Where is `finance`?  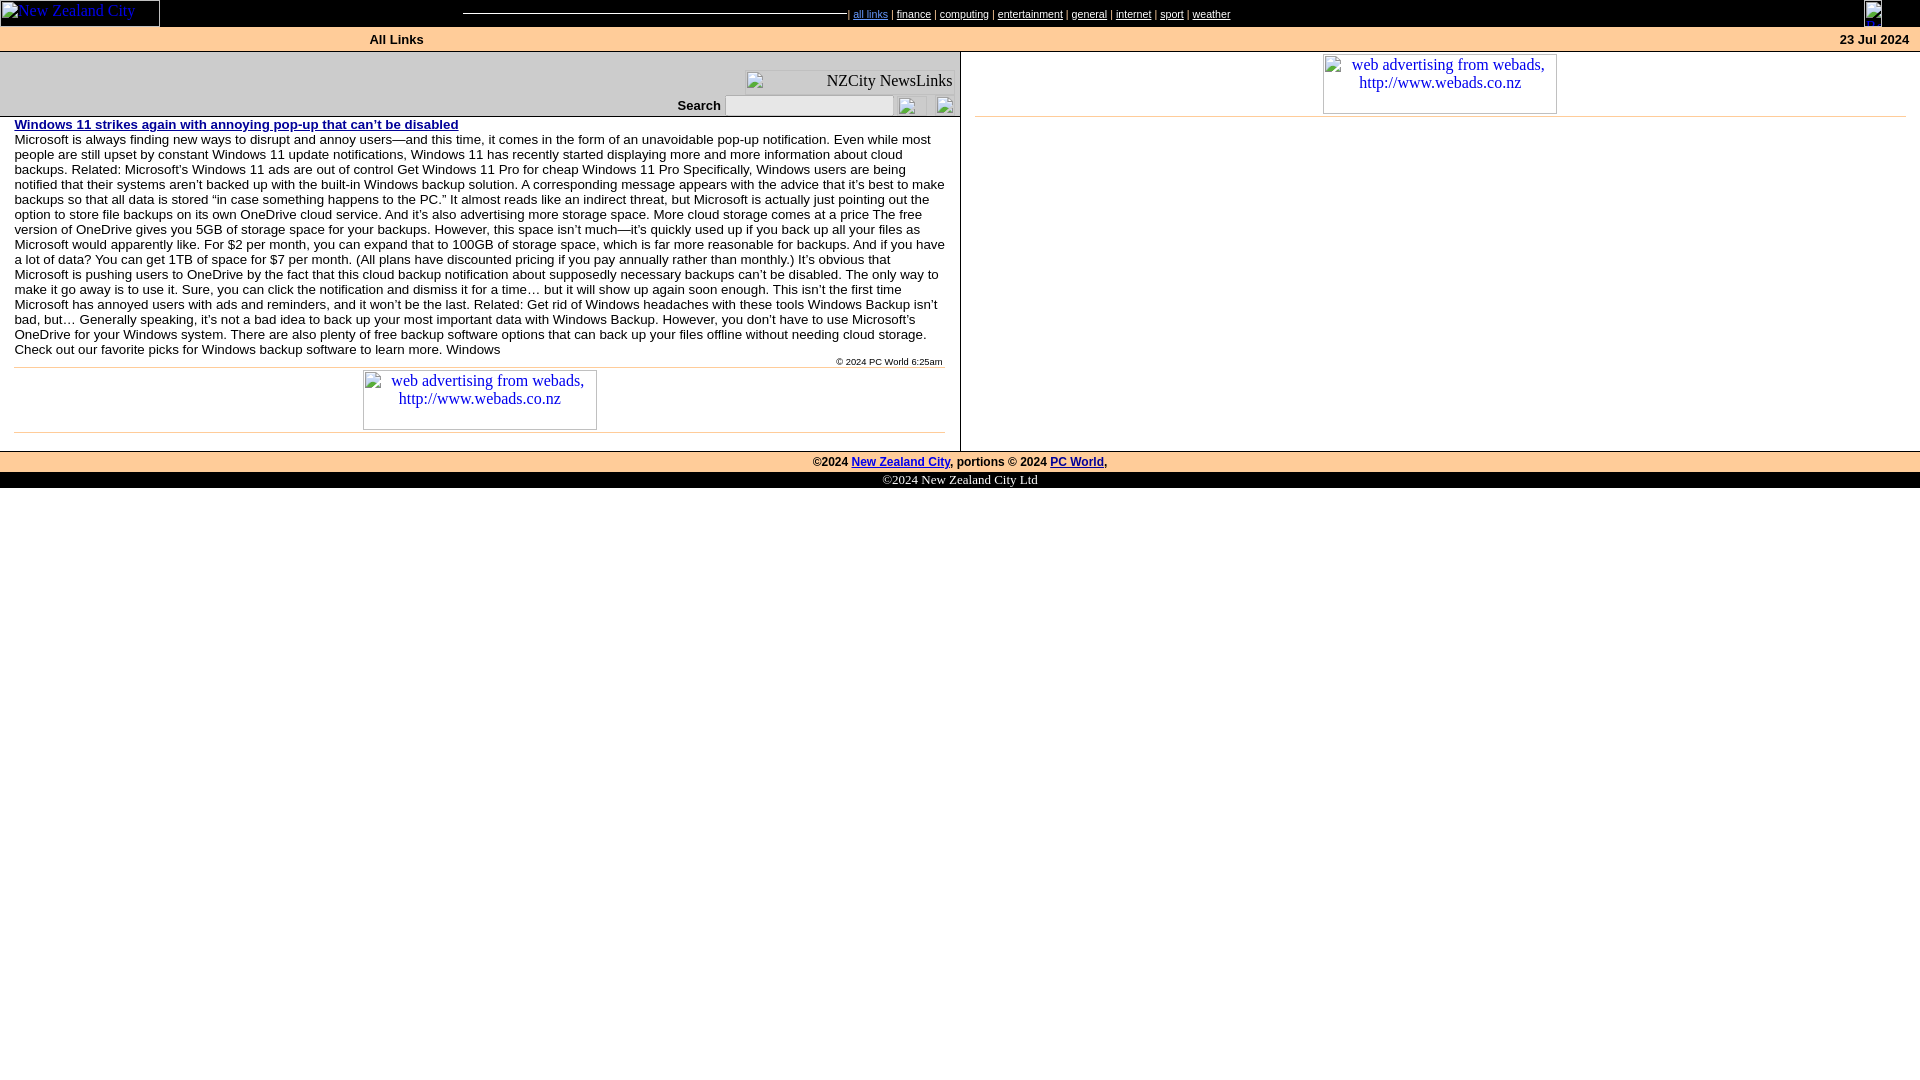
finance is located at coordinates (914, 14).